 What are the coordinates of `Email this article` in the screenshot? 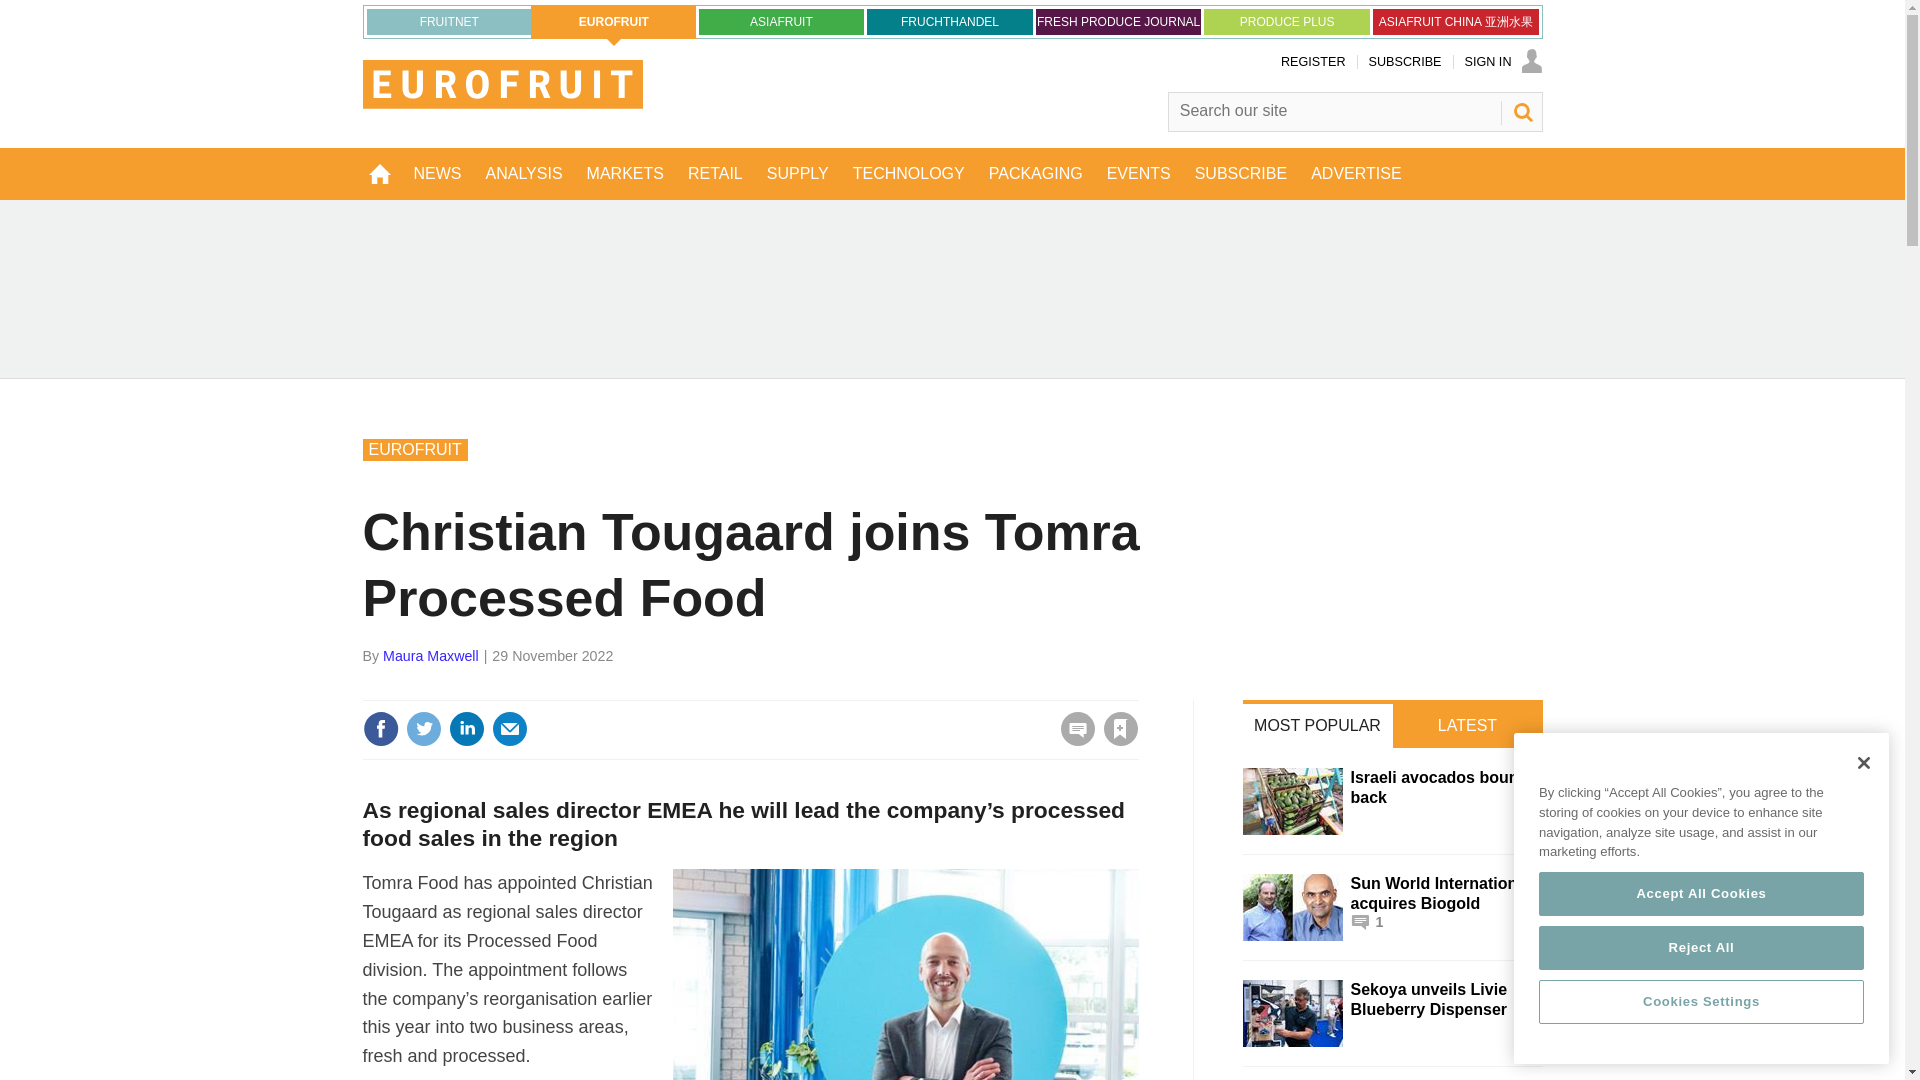 It's located at (510, 728).